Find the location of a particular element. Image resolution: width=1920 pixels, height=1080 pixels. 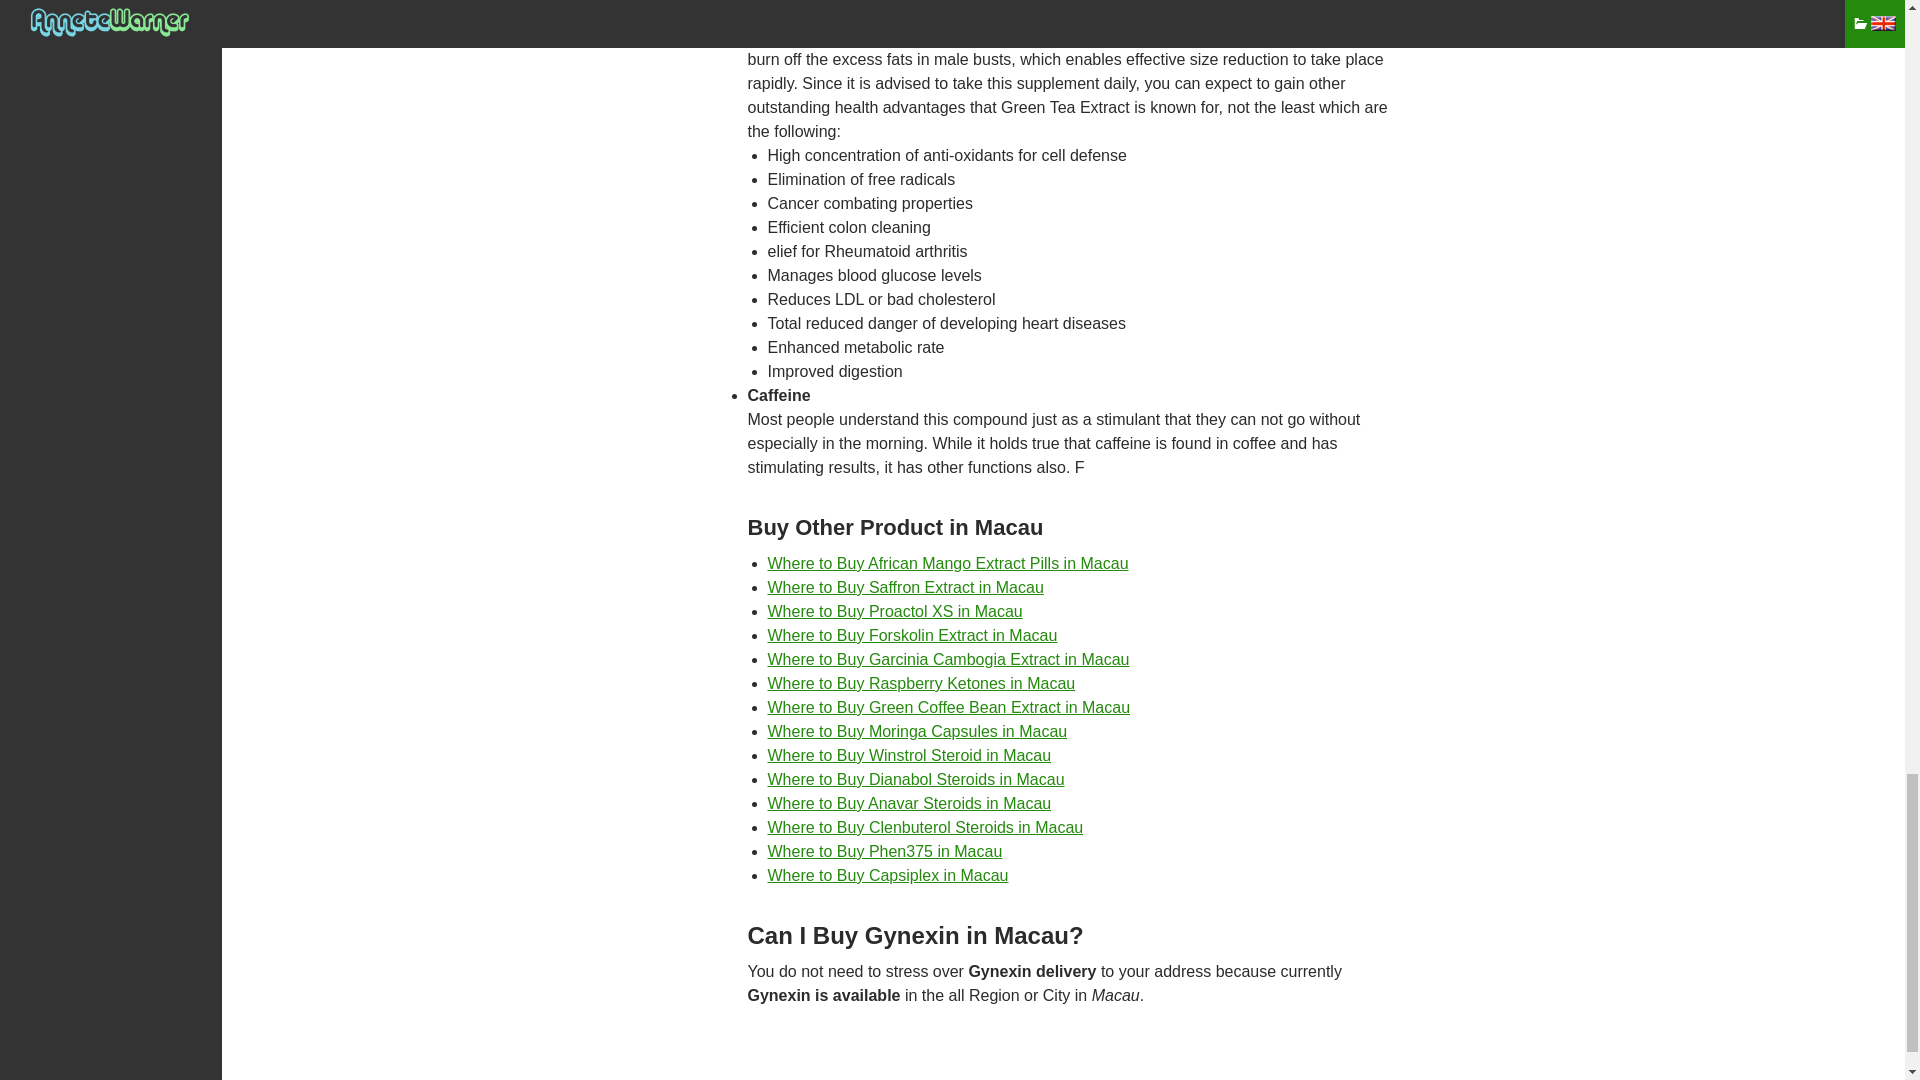

Where to Buy Garcinia Cambogia Extract in Macau is located at coordinates (949, 660).